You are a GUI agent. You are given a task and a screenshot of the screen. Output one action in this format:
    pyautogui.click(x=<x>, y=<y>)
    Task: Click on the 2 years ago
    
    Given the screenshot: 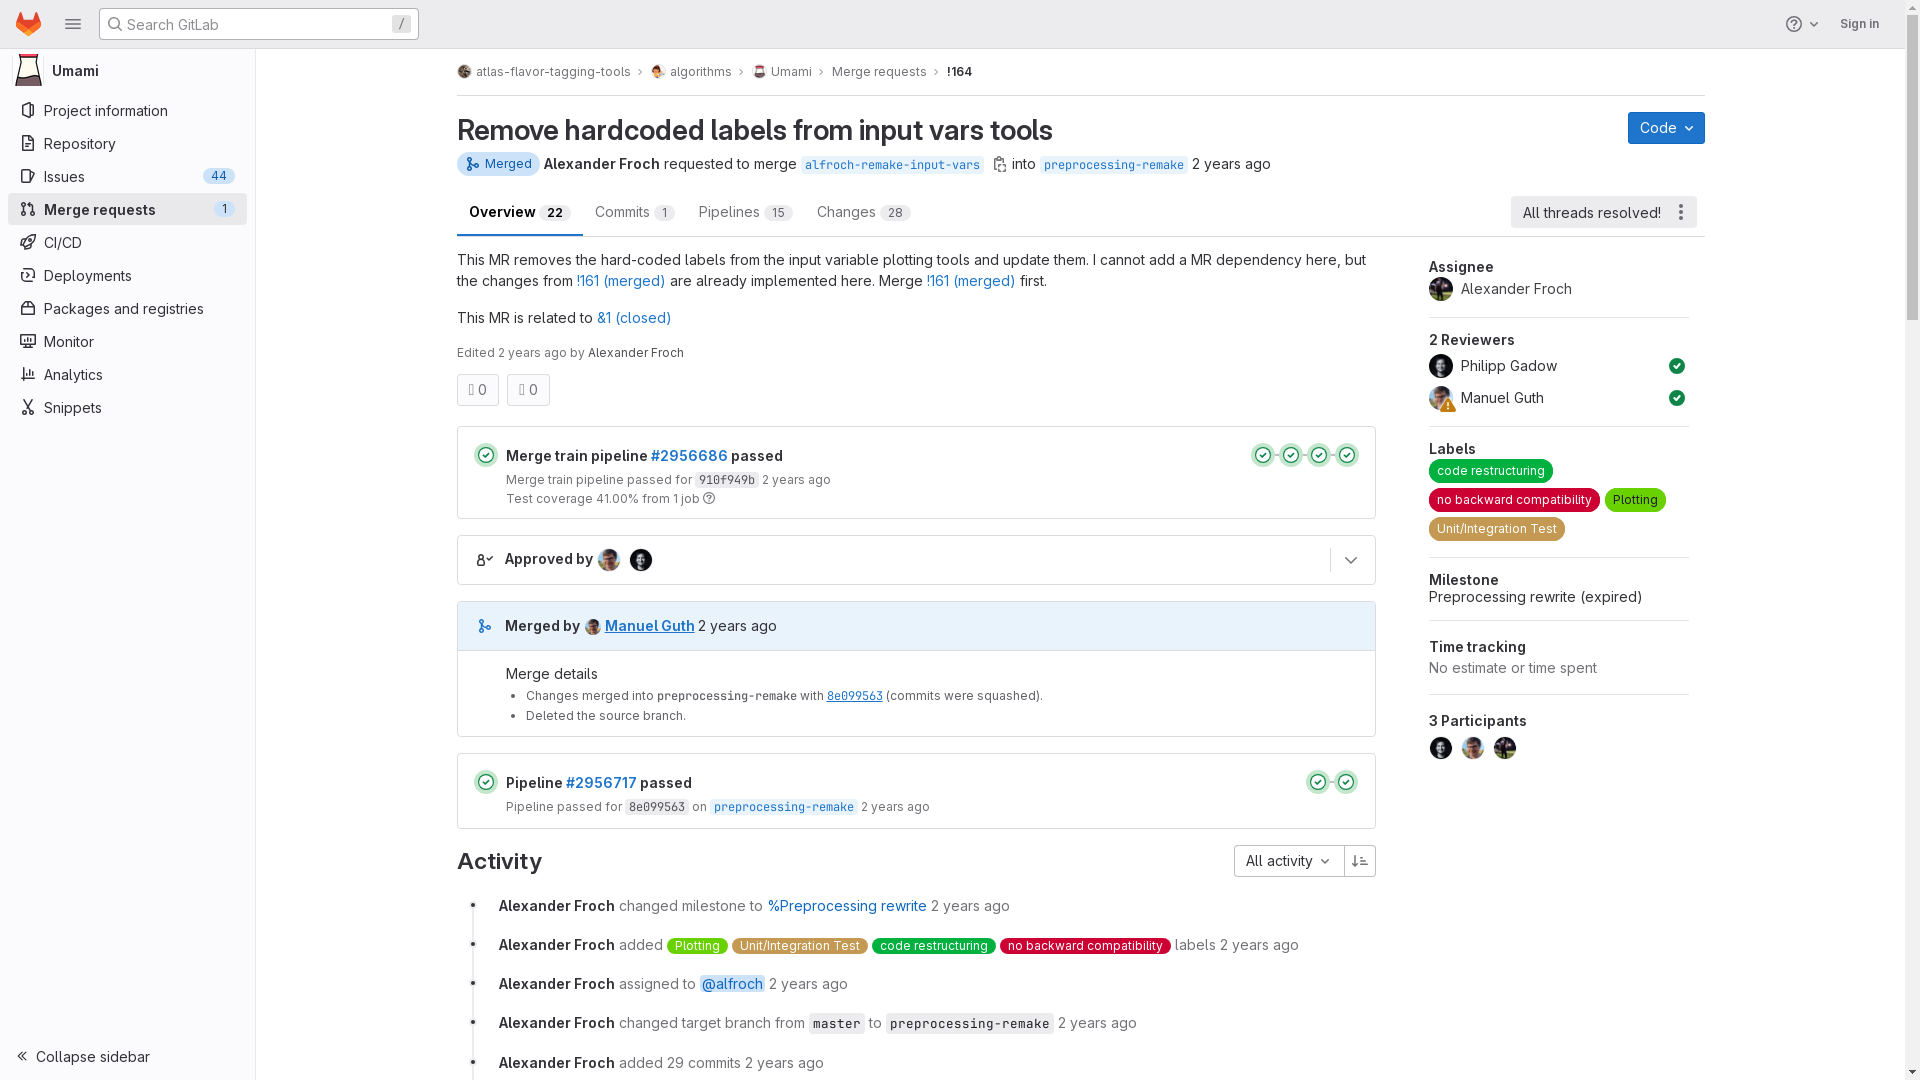 What is the action you would take?
    pyautogui.click(x=784, y=1062)
    